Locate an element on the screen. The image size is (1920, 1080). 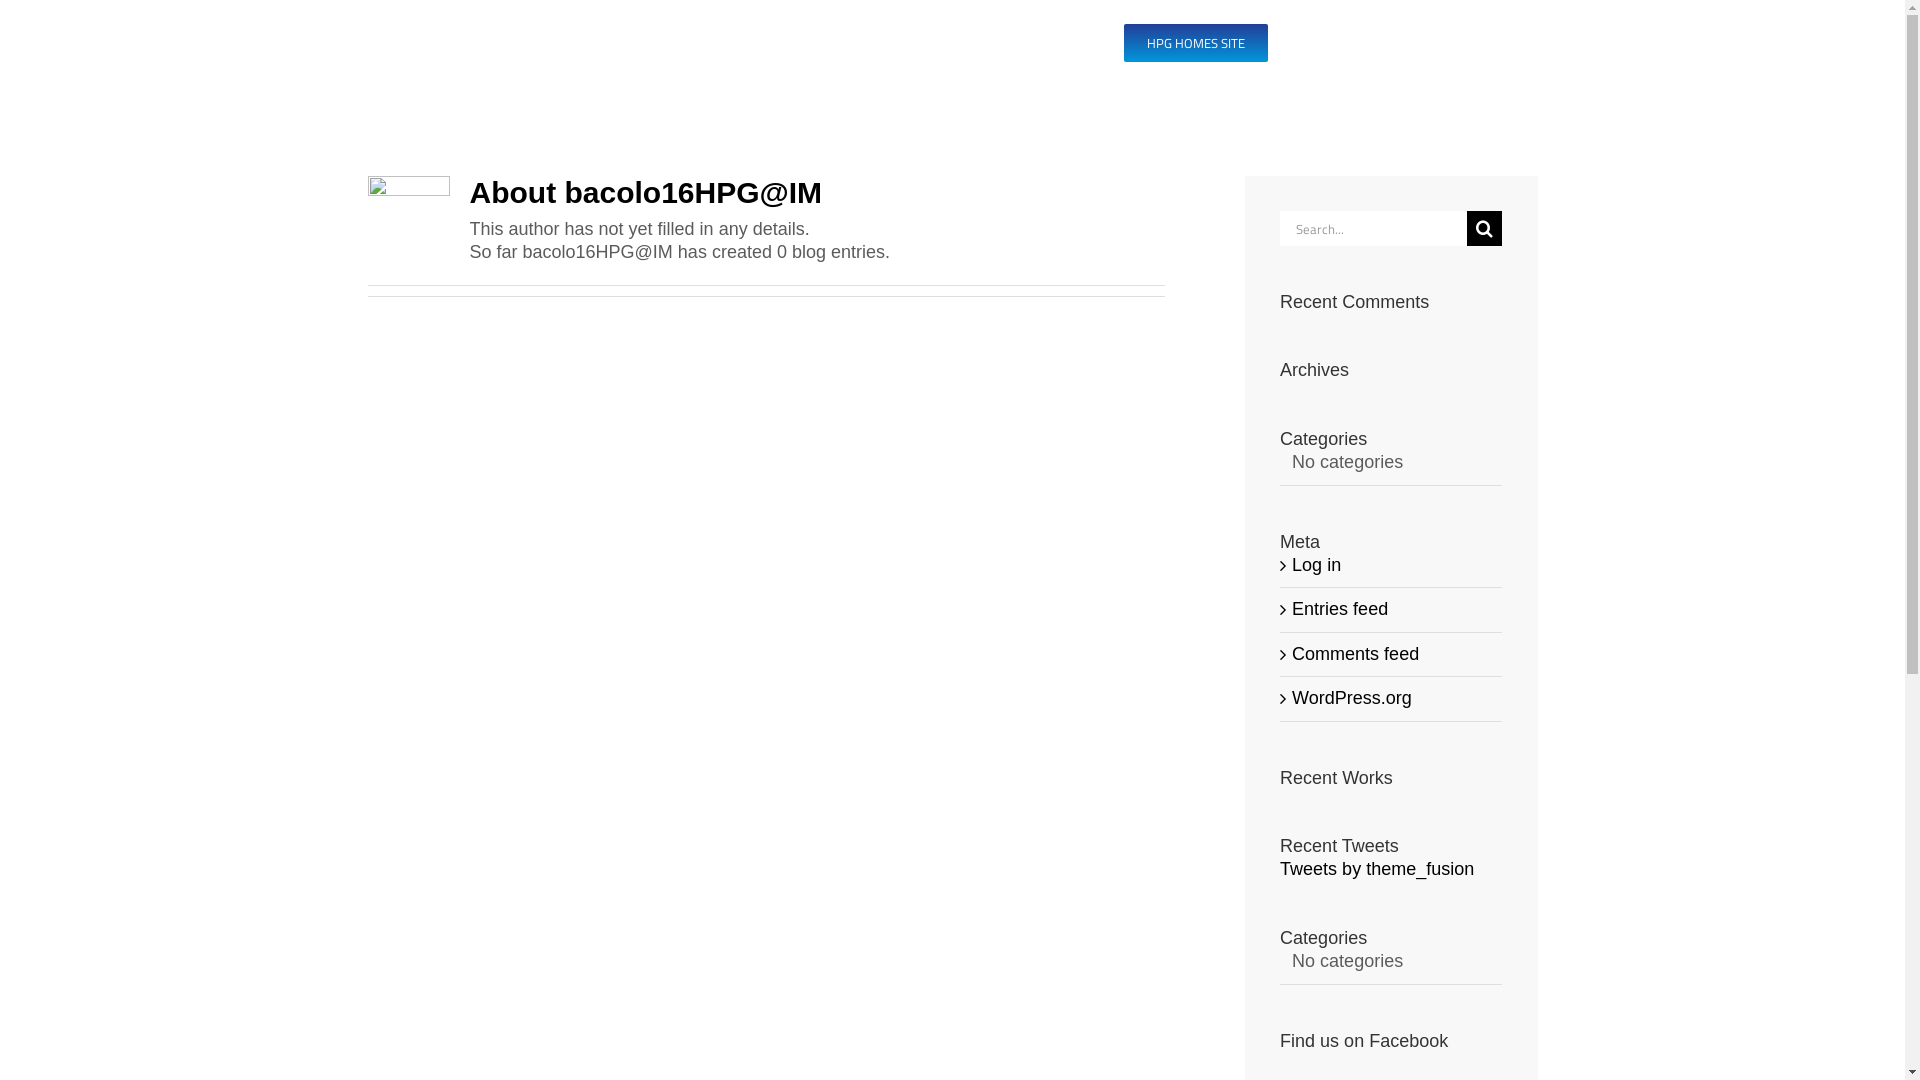
Comments feed is located at coordinates (1356, 654).